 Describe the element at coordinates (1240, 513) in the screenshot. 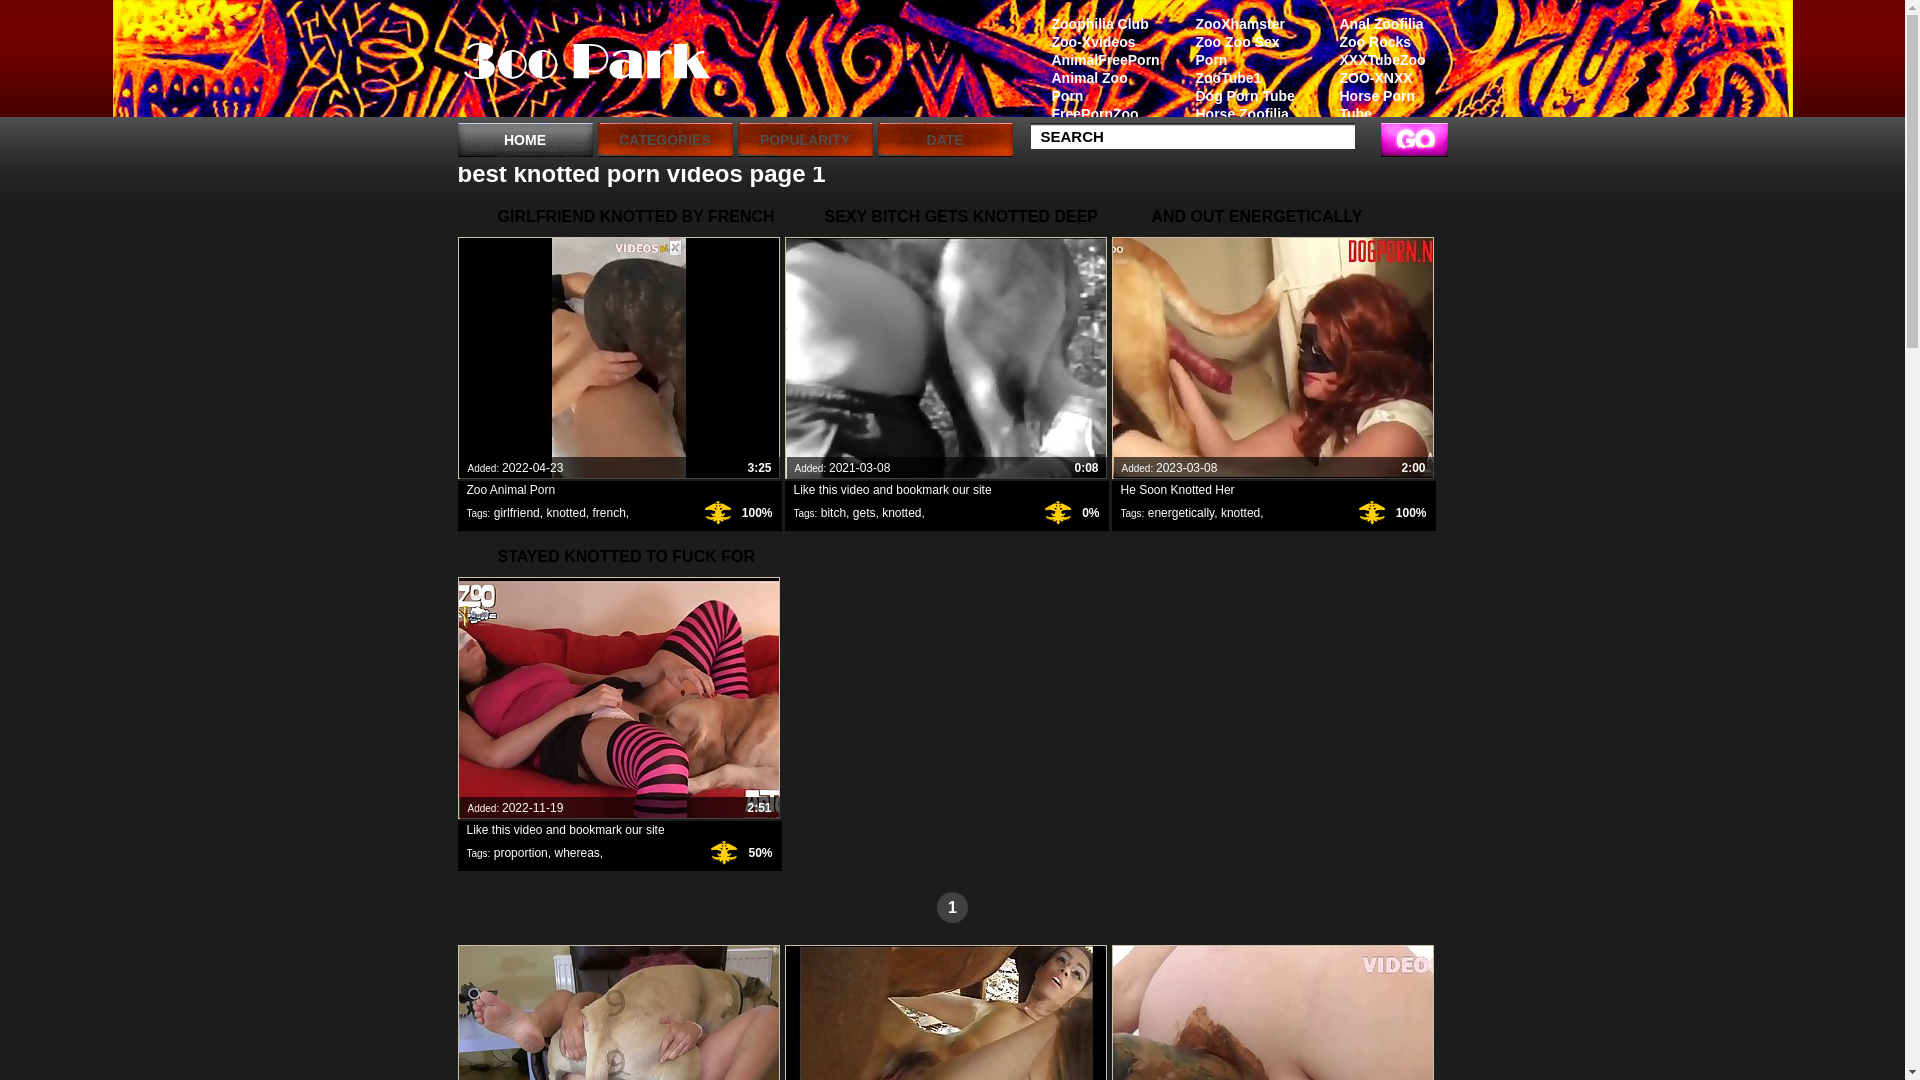

I see `knotted` at that location.